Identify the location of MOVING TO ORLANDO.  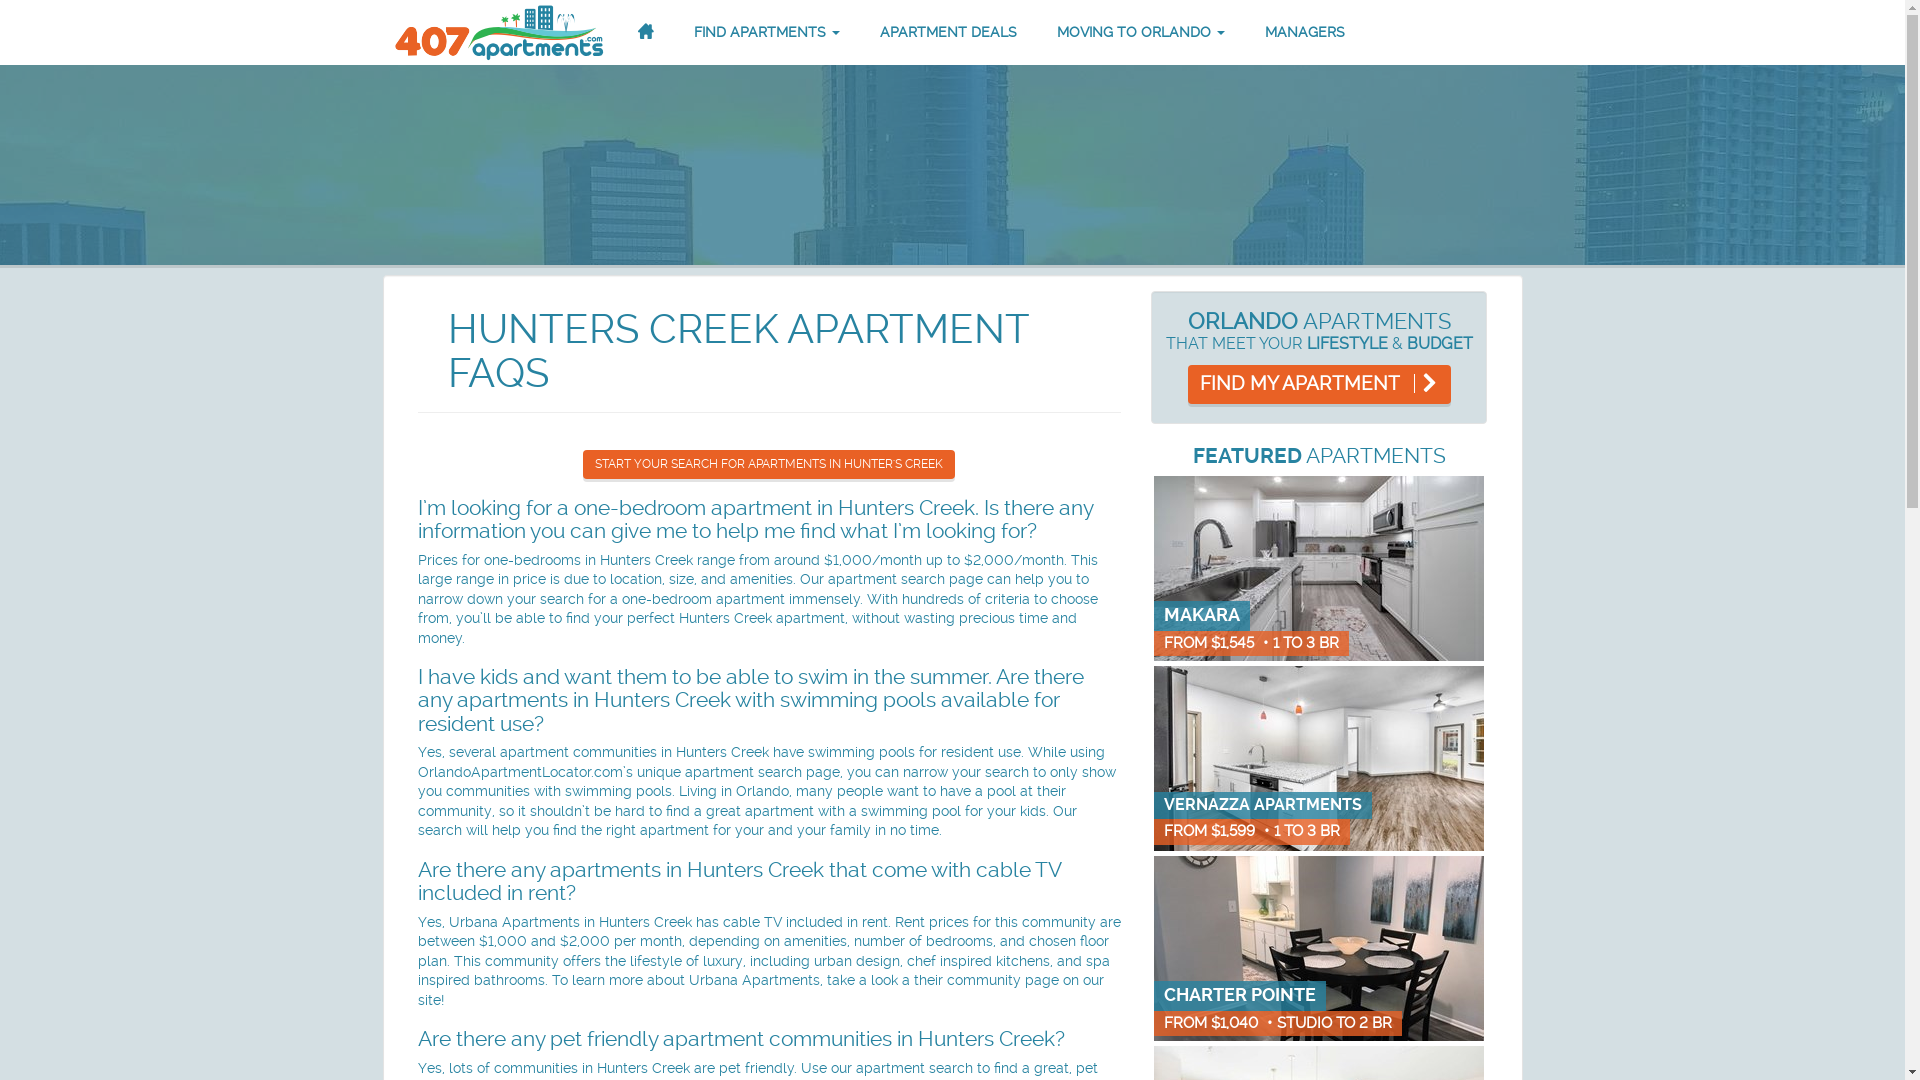
(1141, 32).